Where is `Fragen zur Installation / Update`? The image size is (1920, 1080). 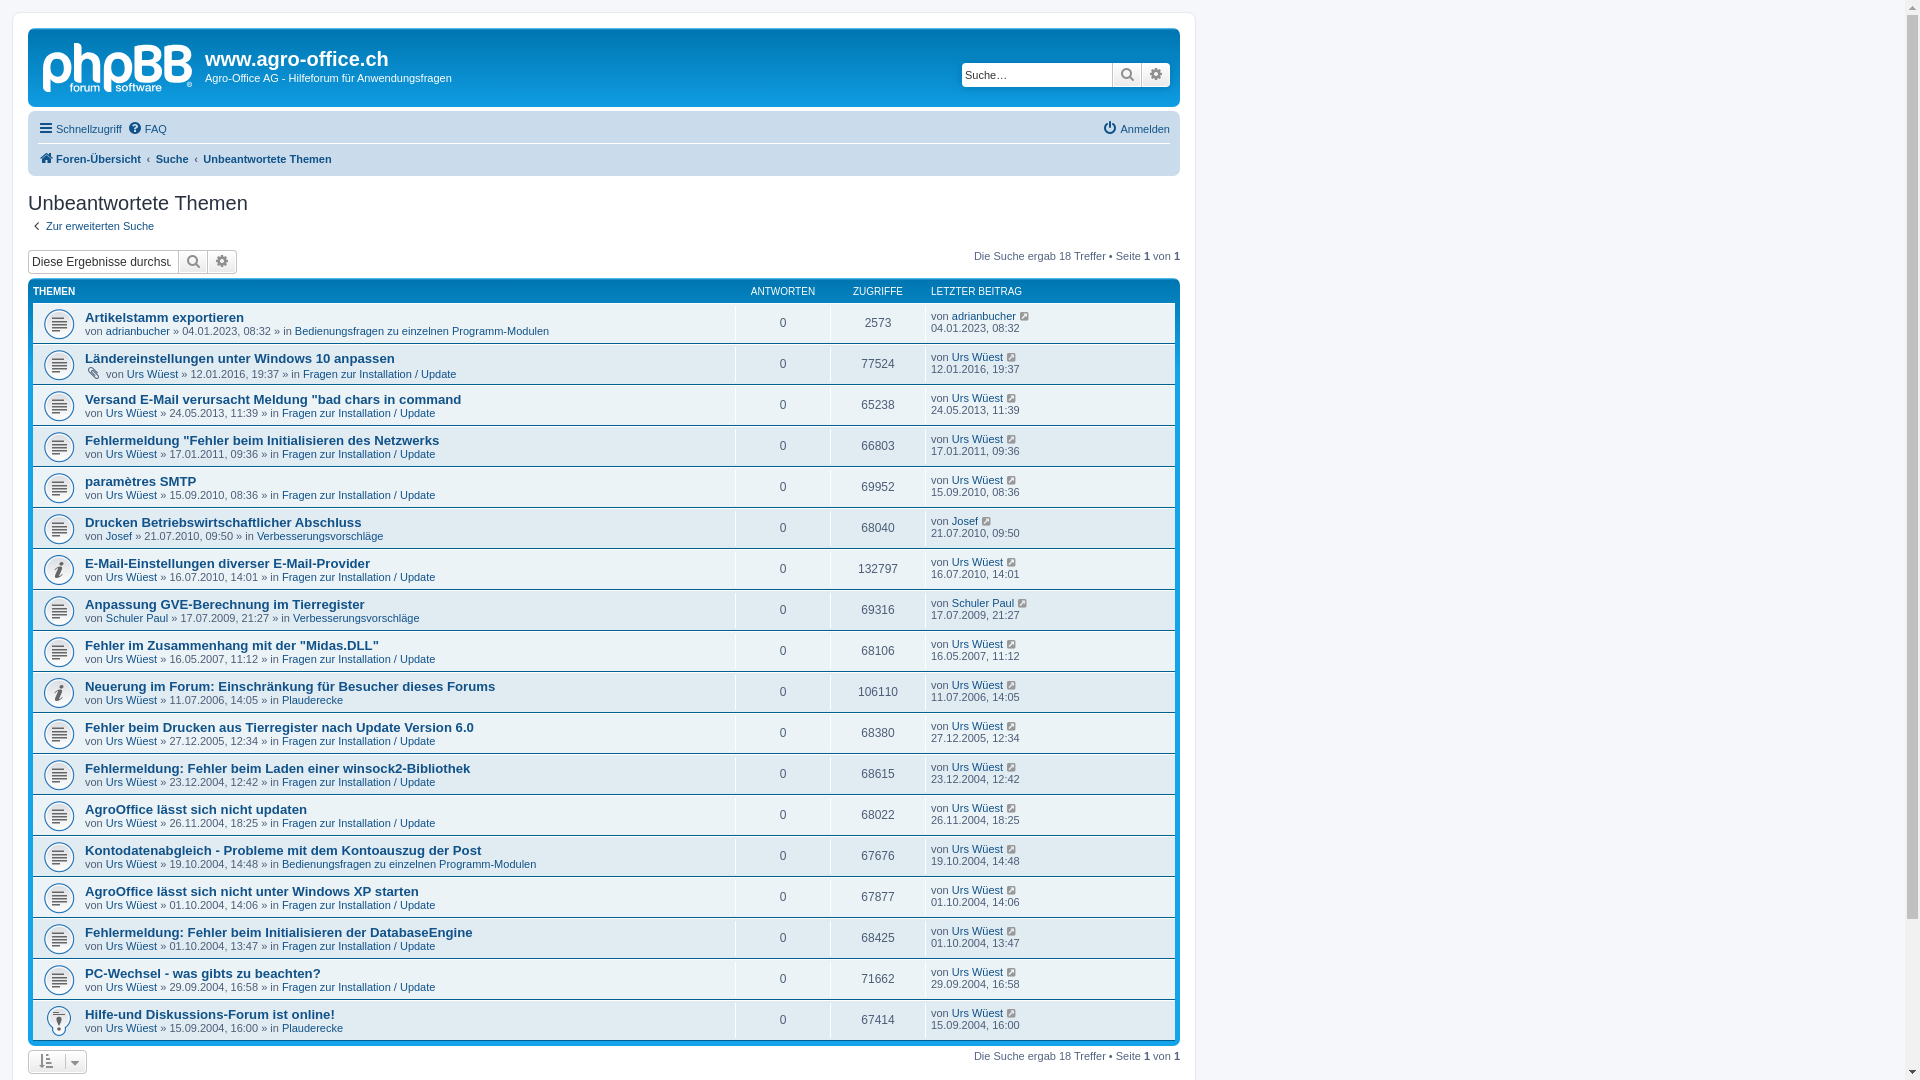 Fragen zur Installation / Update is located at coordinates (358, 987).